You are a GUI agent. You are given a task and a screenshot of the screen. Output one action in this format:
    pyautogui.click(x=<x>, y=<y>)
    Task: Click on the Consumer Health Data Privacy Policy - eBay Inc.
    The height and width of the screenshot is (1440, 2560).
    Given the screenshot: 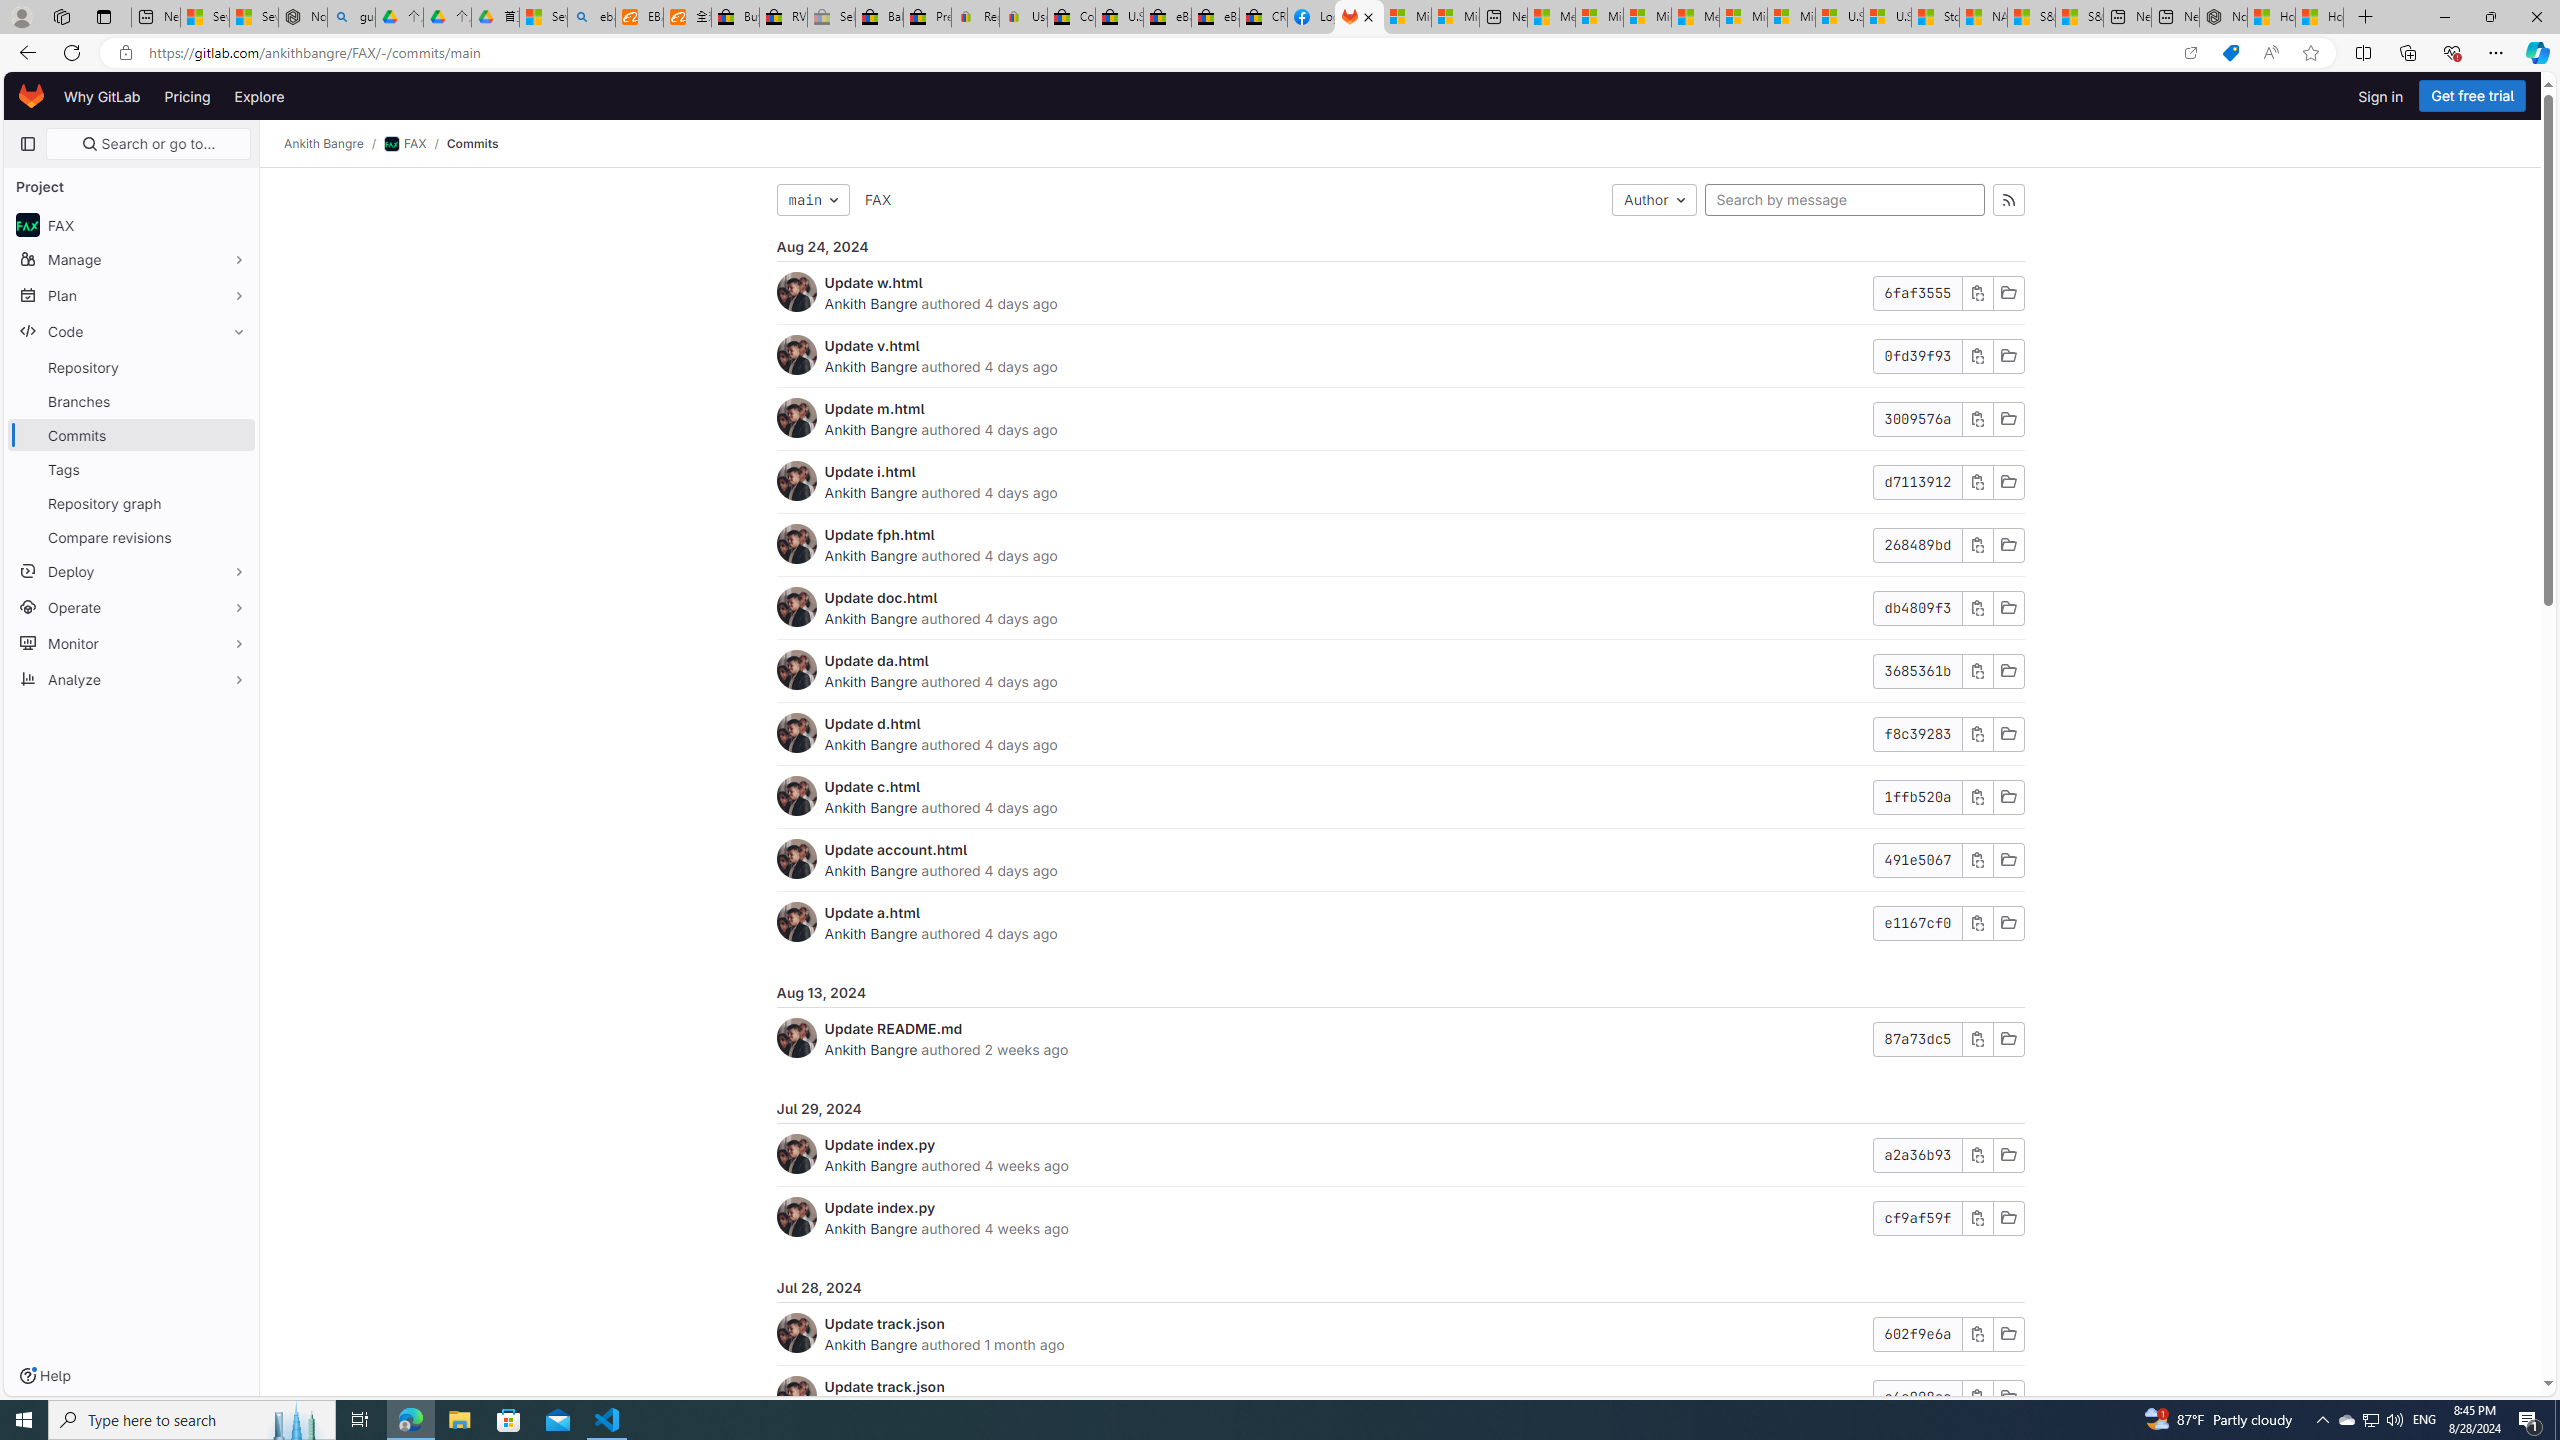 What is the action you would take?
    pyautogui.click(x=1071, y=17)
    